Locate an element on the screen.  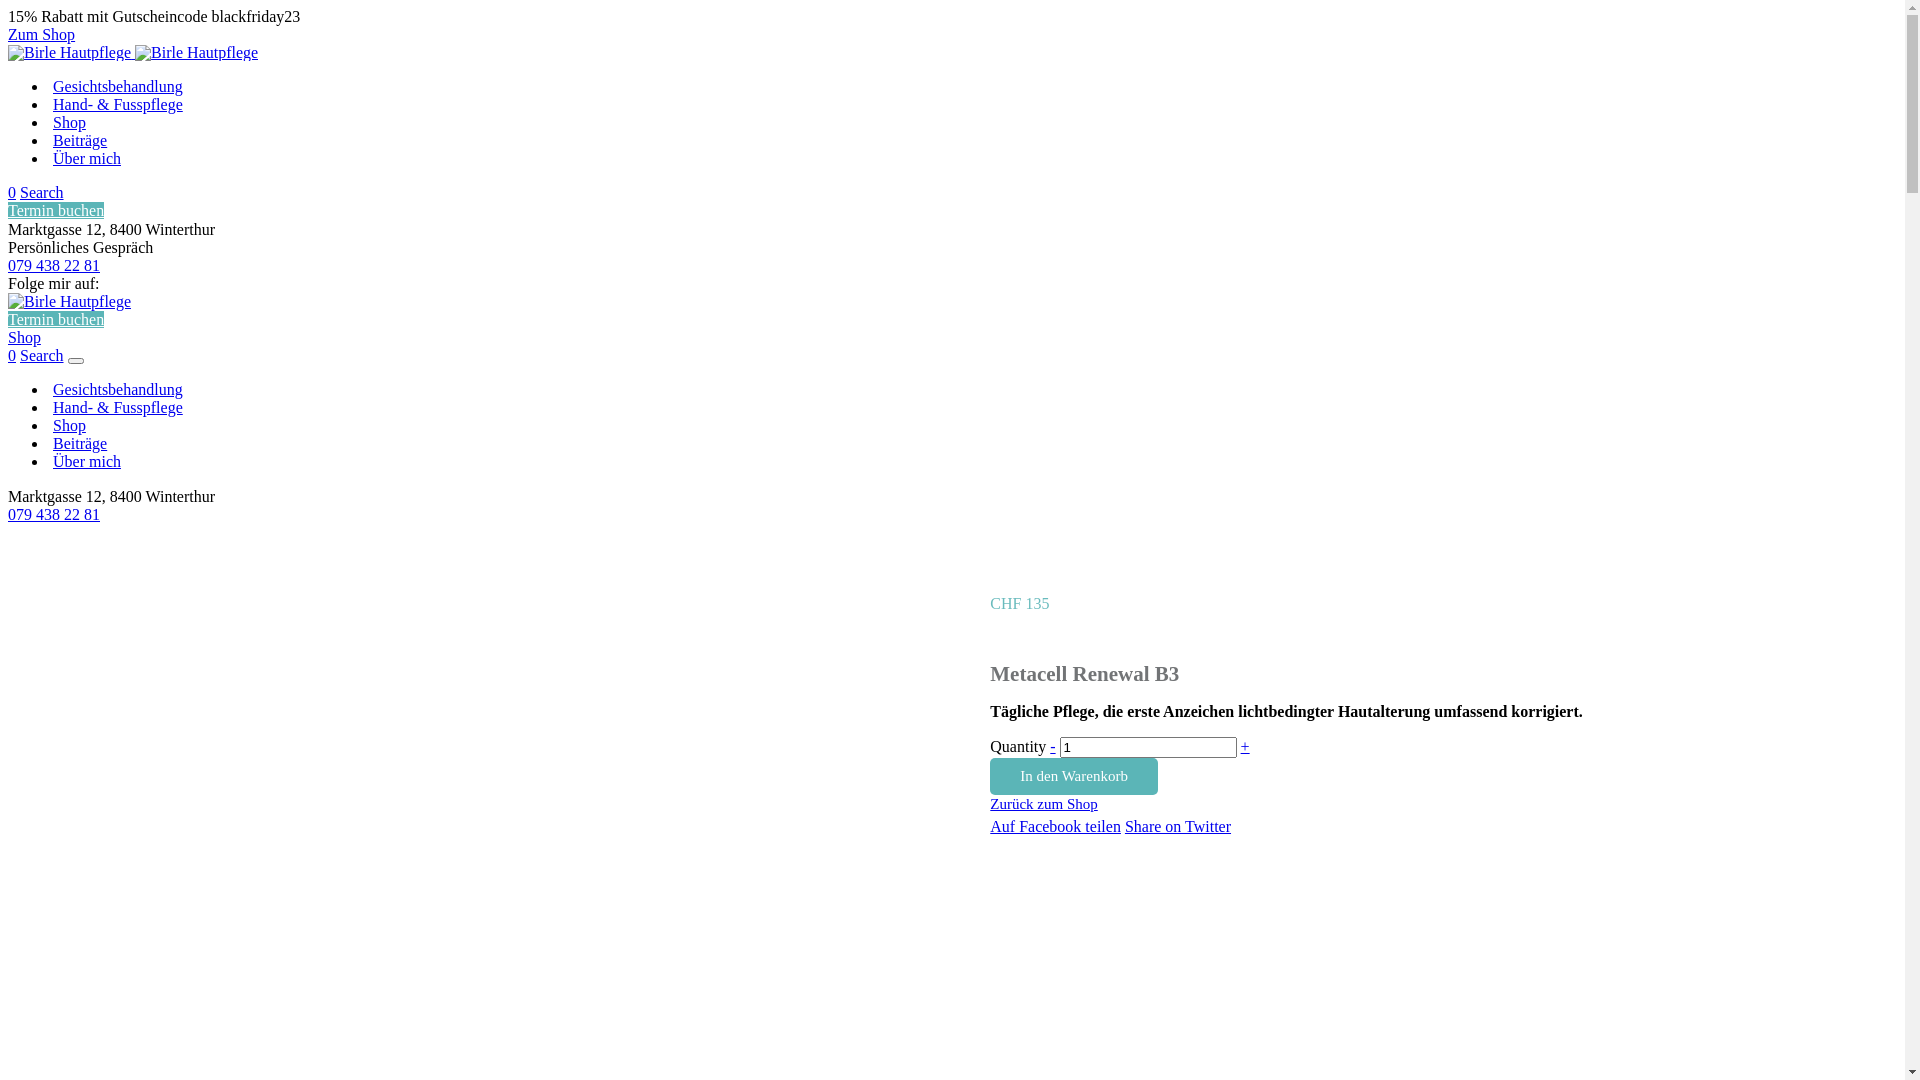
Gesichtsbehandlung is located at coordinates (118, 390).